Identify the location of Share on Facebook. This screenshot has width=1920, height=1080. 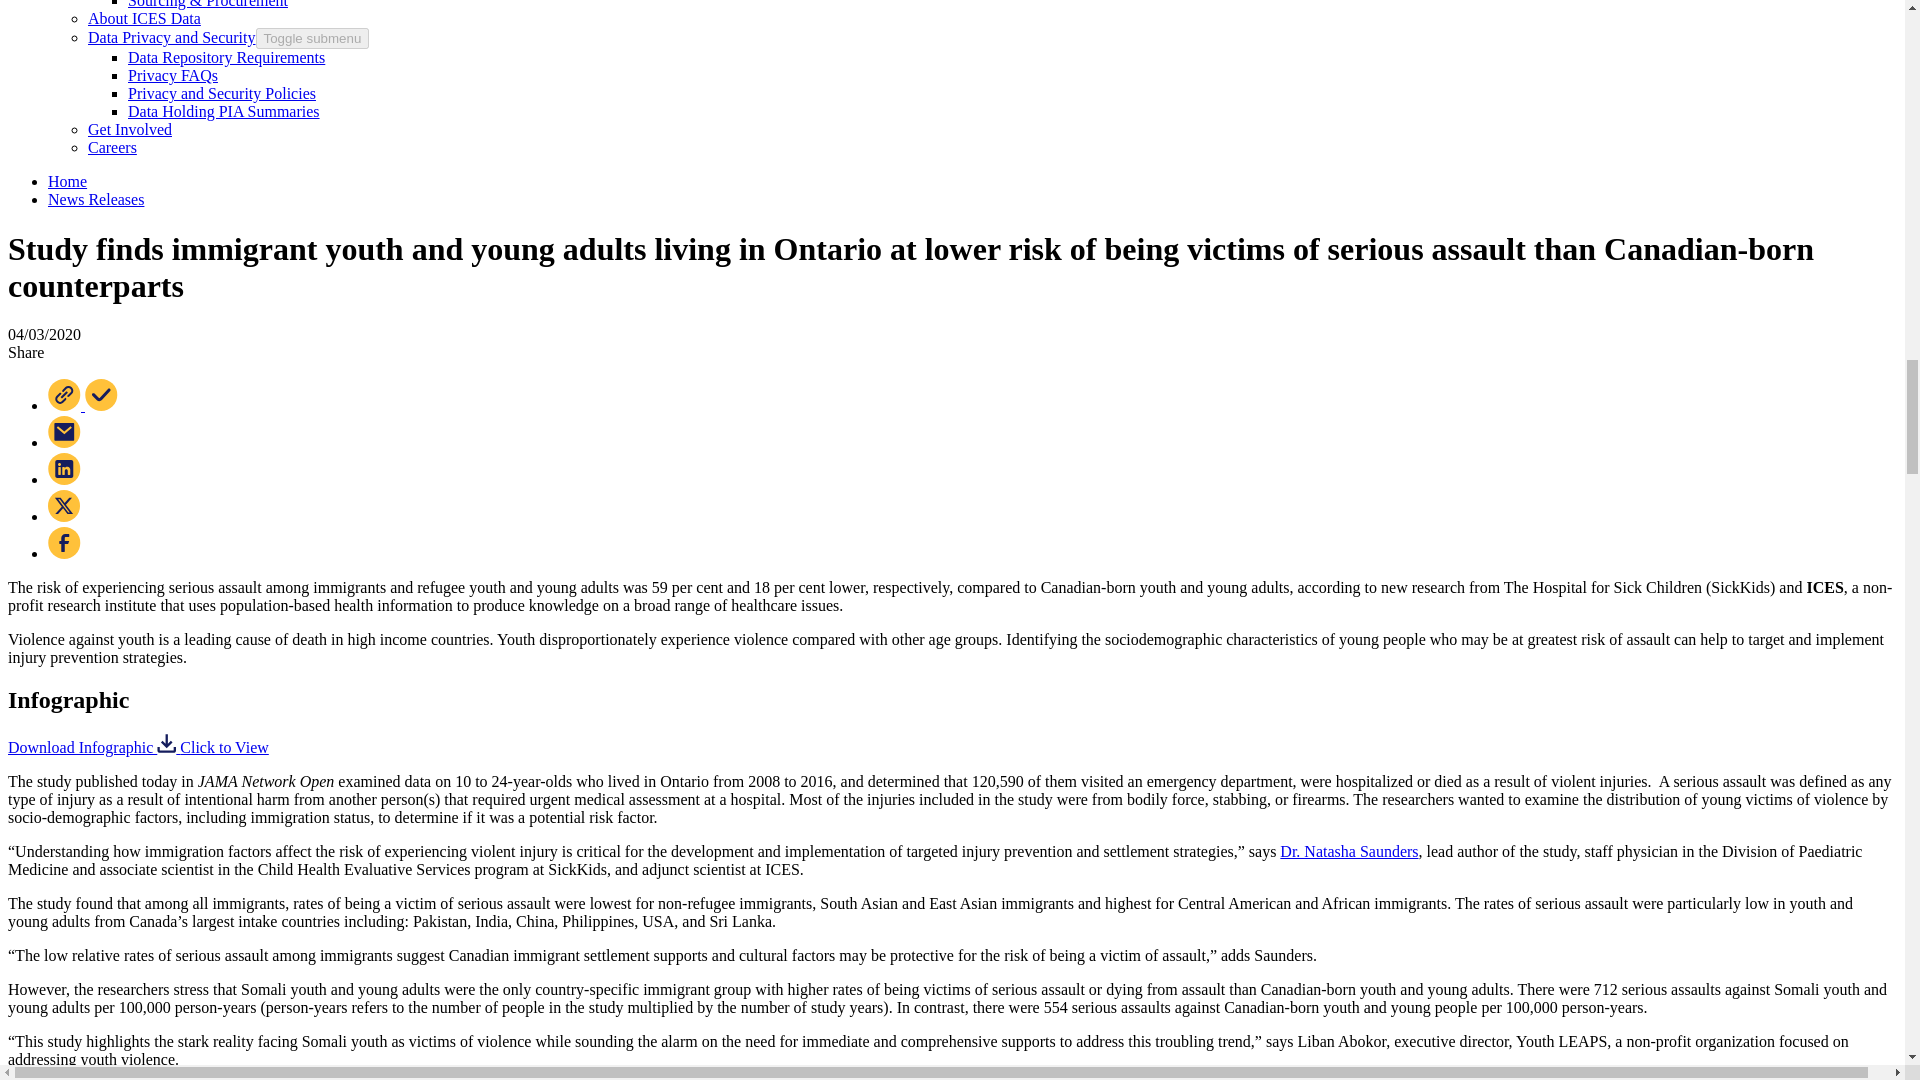
(64, 553).